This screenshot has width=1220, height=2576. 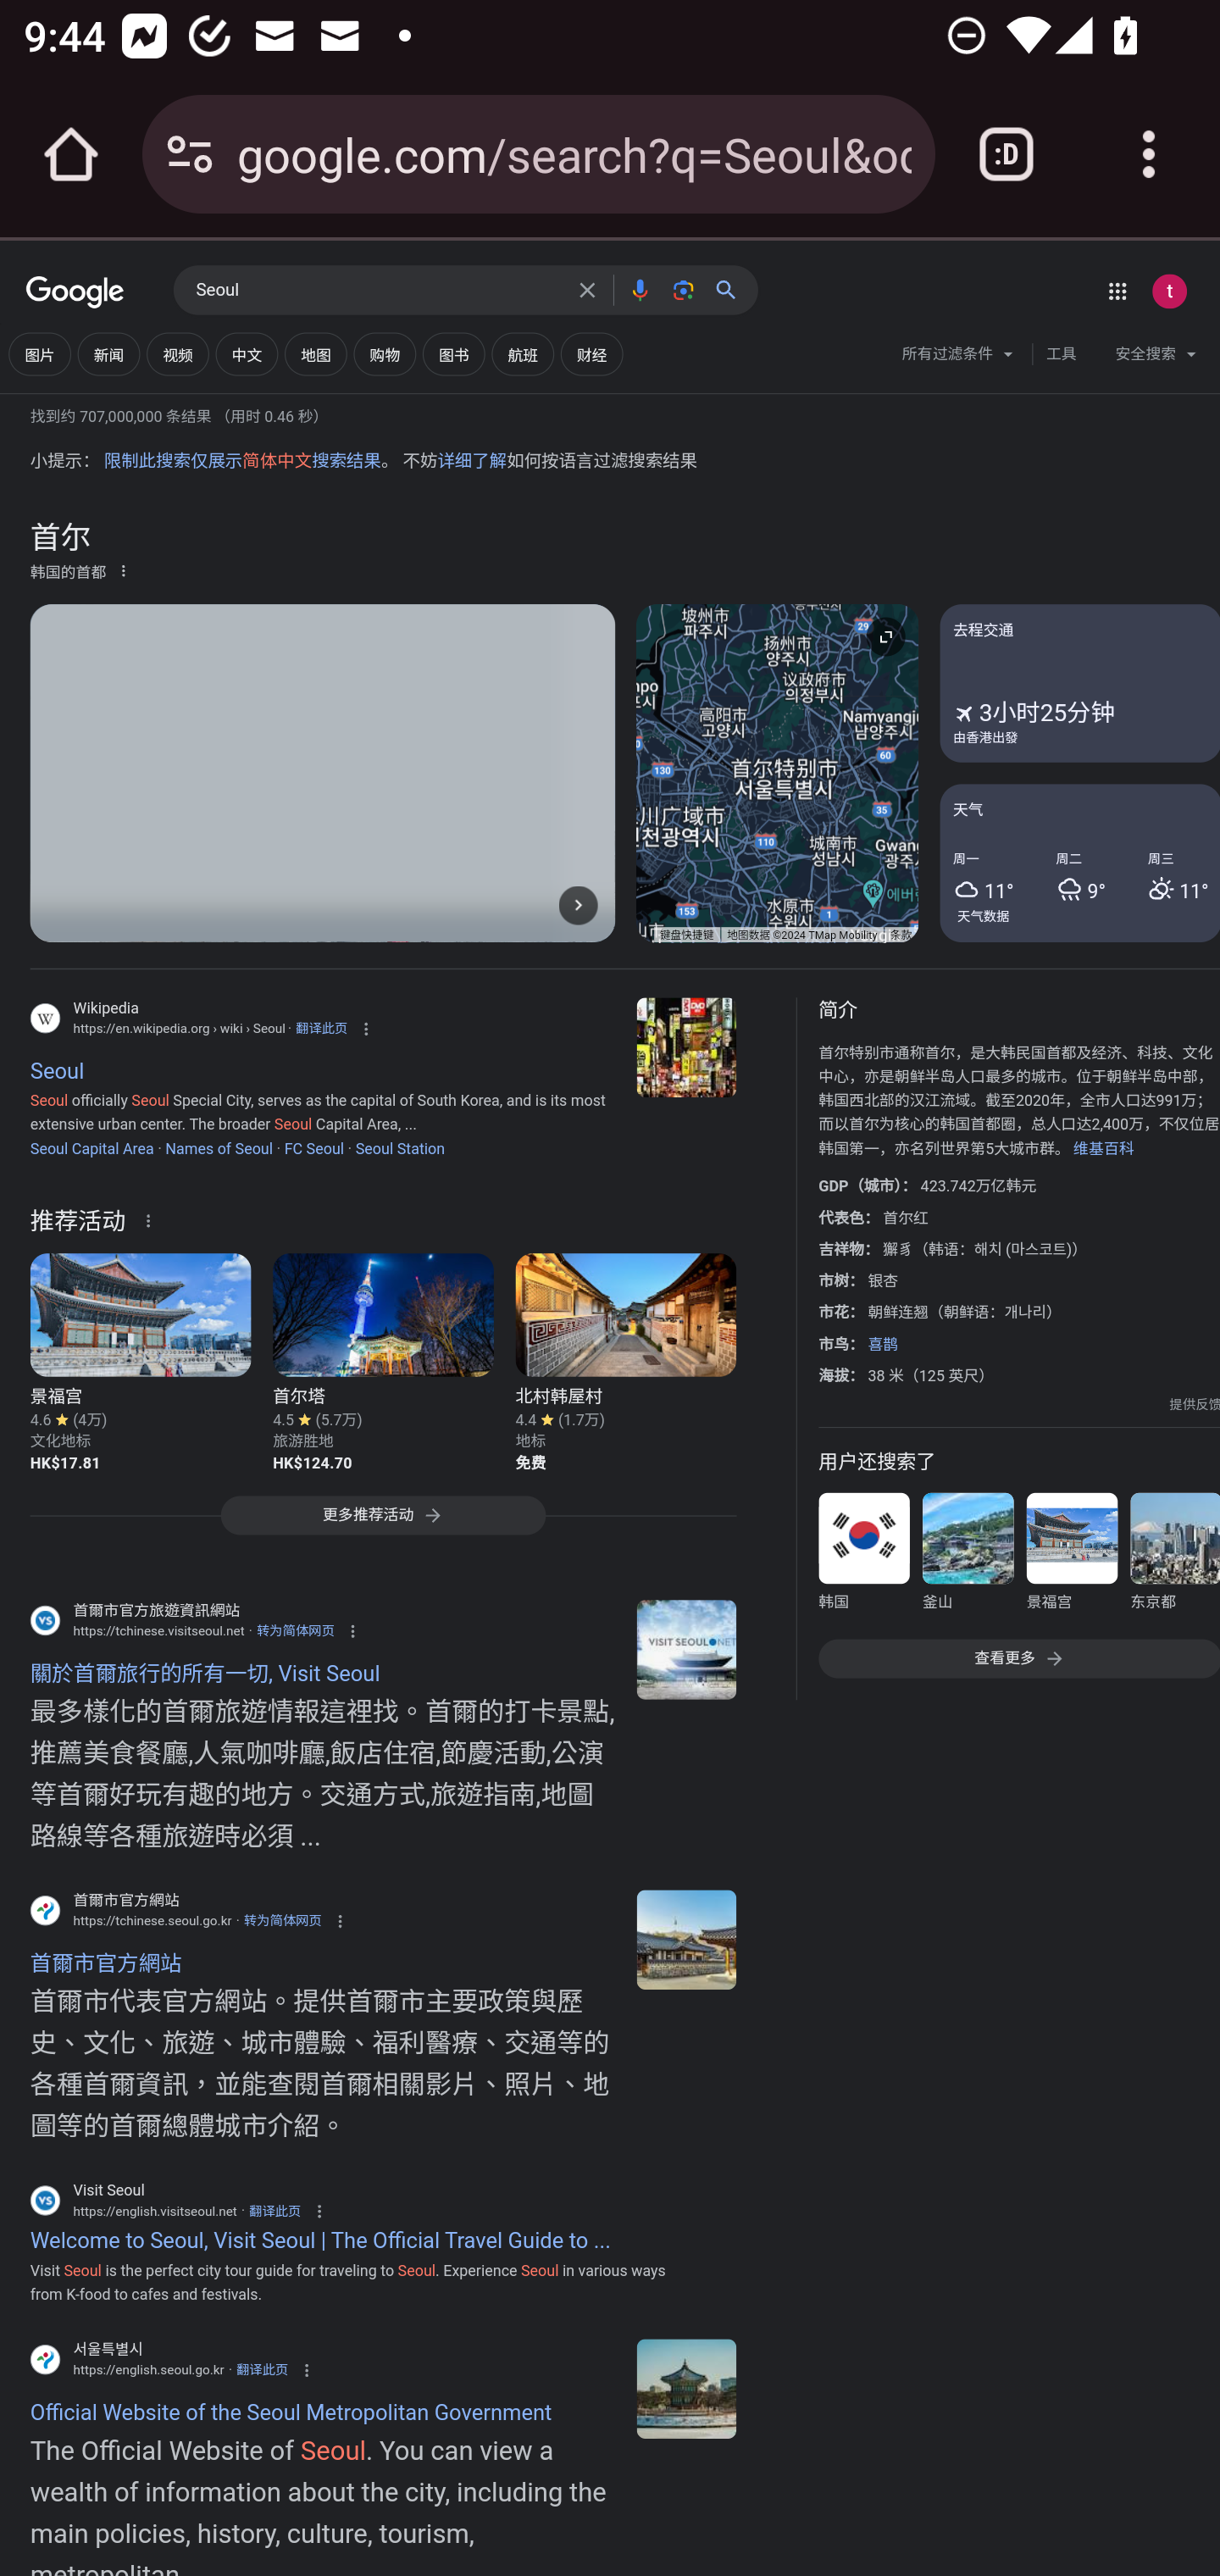 What do you see at coordinates (246, 354) in the screenshot?
I see `添加“中文” 中文` at bounding box center [246, 354].